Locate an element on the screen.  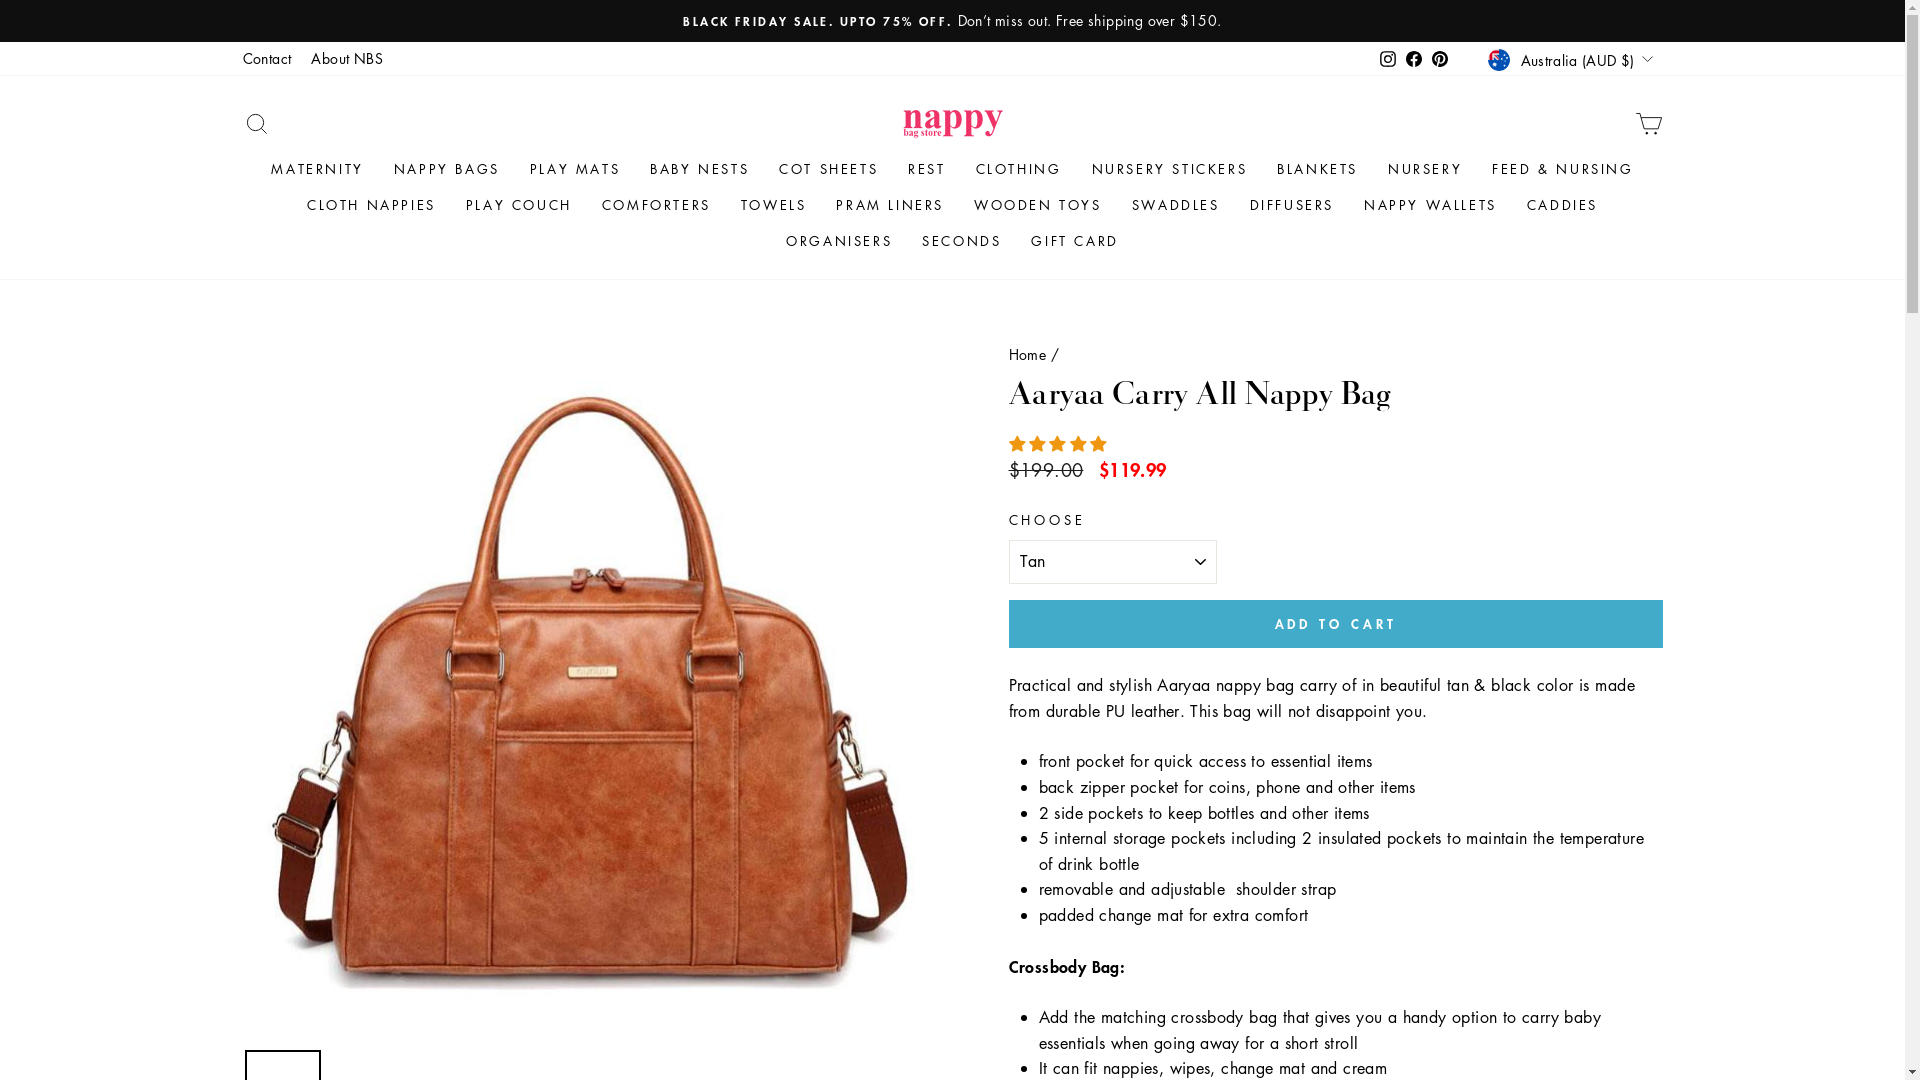
PRAM LINERS is located at coordinates (890, 206).